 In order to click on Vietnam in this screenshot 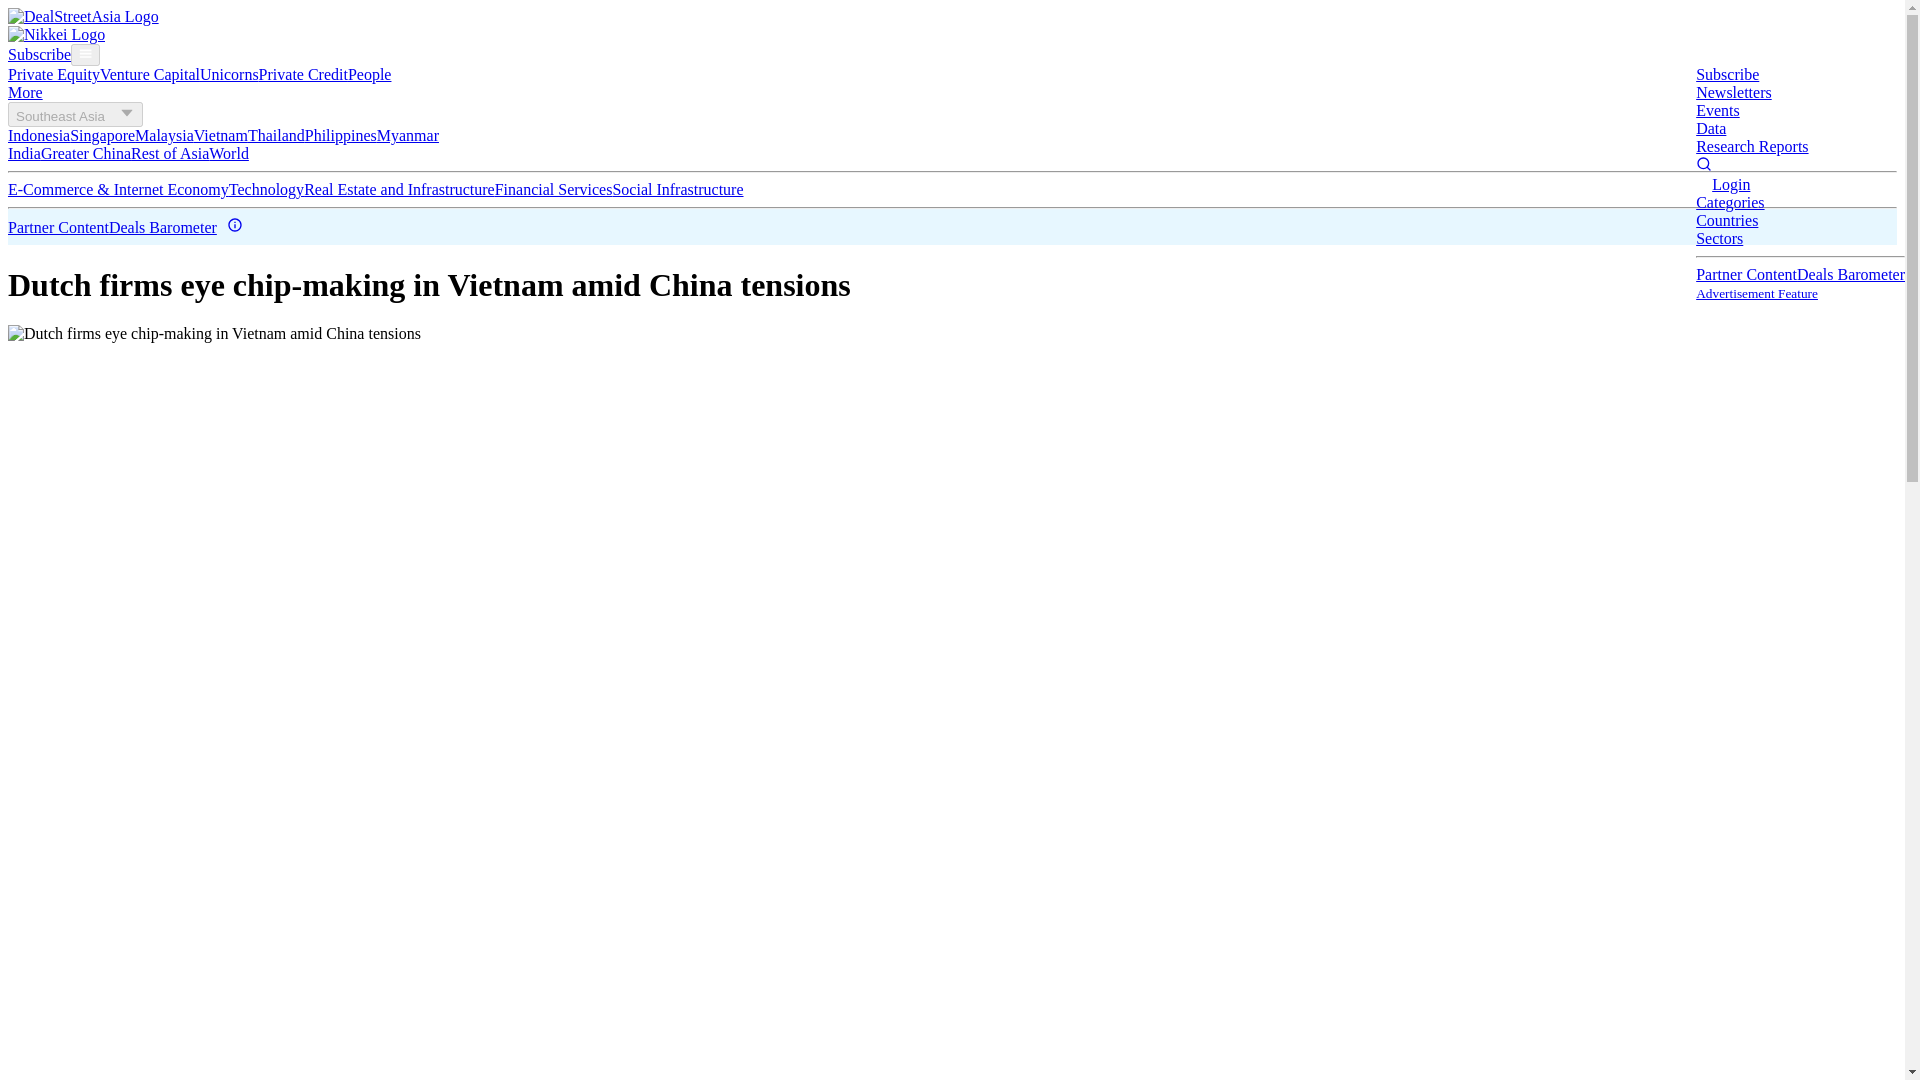, I will do `click(220, 135)`.